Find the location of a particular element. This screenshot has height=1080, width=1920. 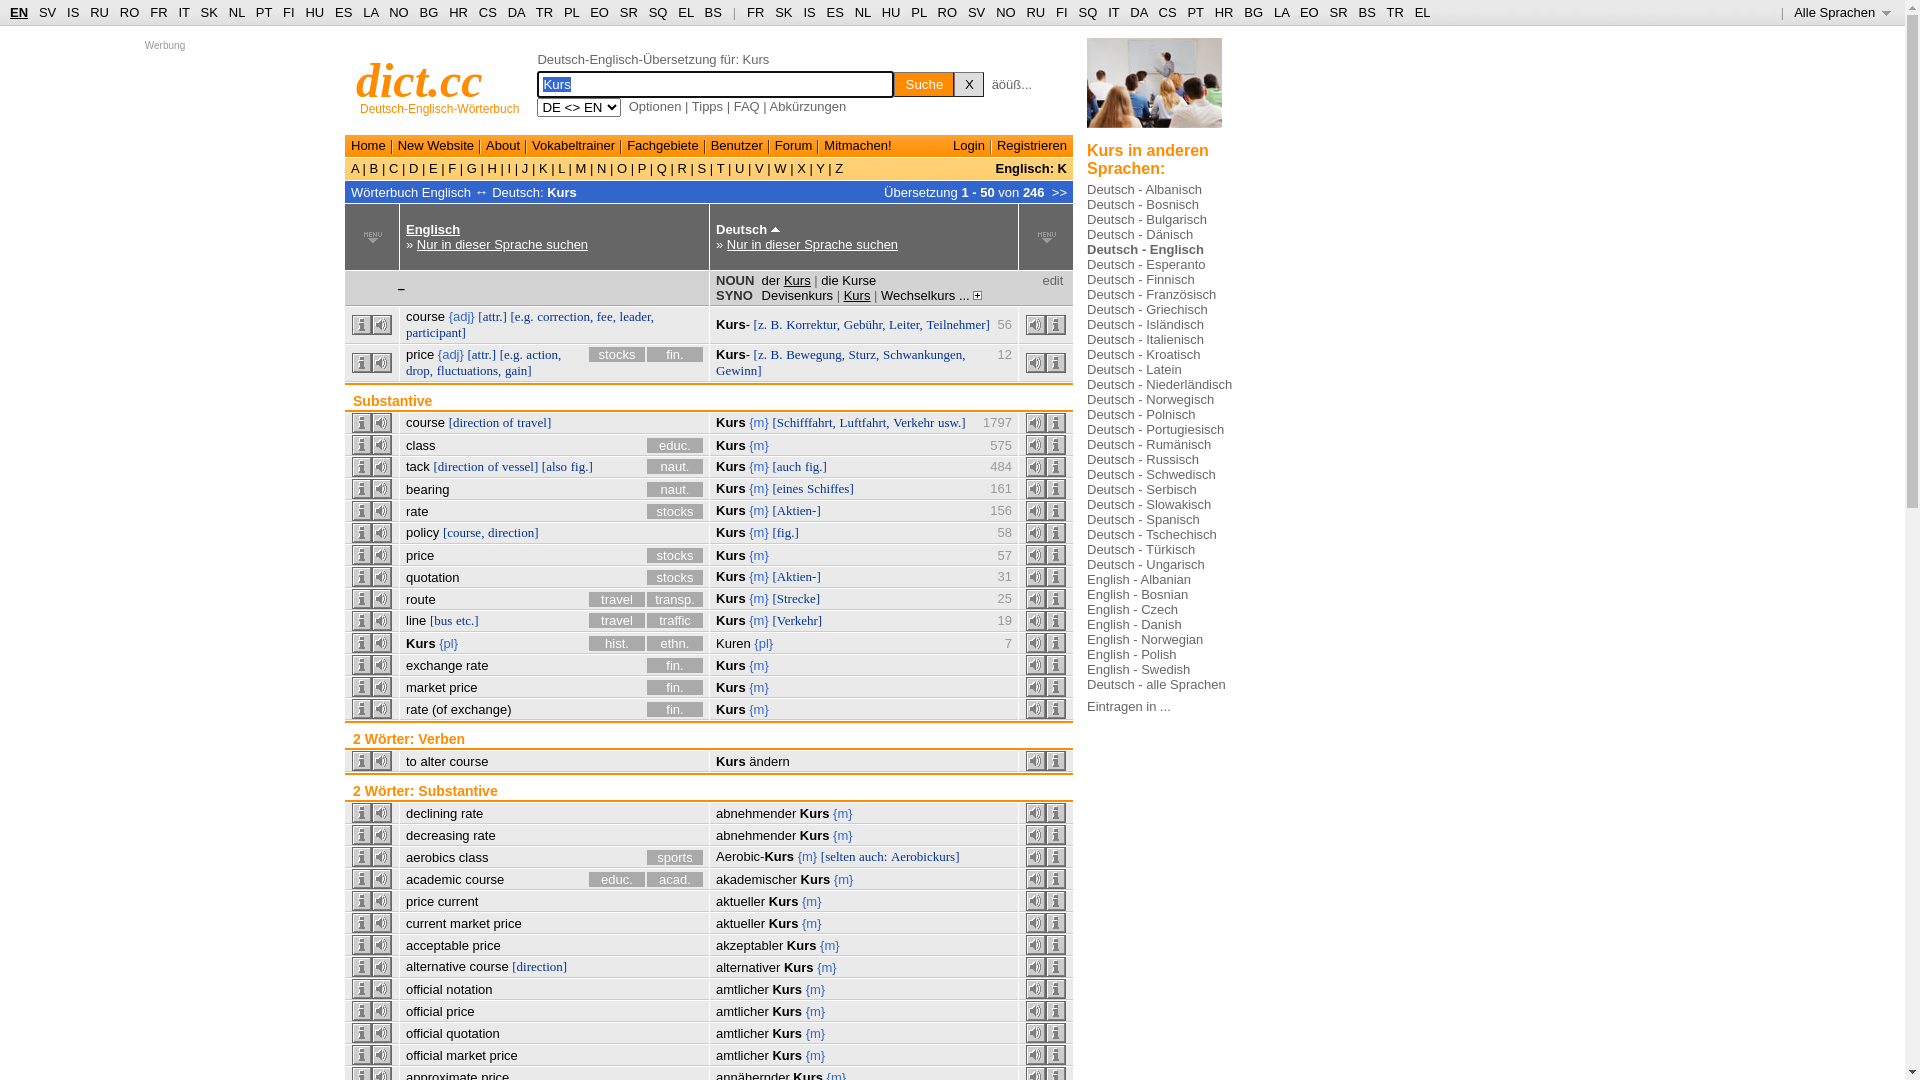

stocks is located at coordinates (617, 354).